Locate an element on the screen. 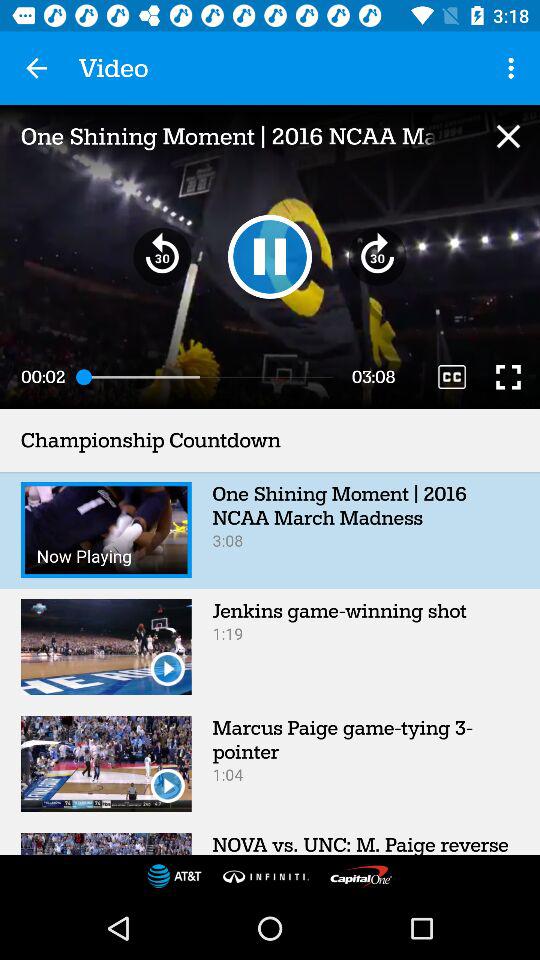 Image resolution: width=540 pixels, height=960 pixels. click icon next to the one shining moment item is located at coordinates (514, 68).